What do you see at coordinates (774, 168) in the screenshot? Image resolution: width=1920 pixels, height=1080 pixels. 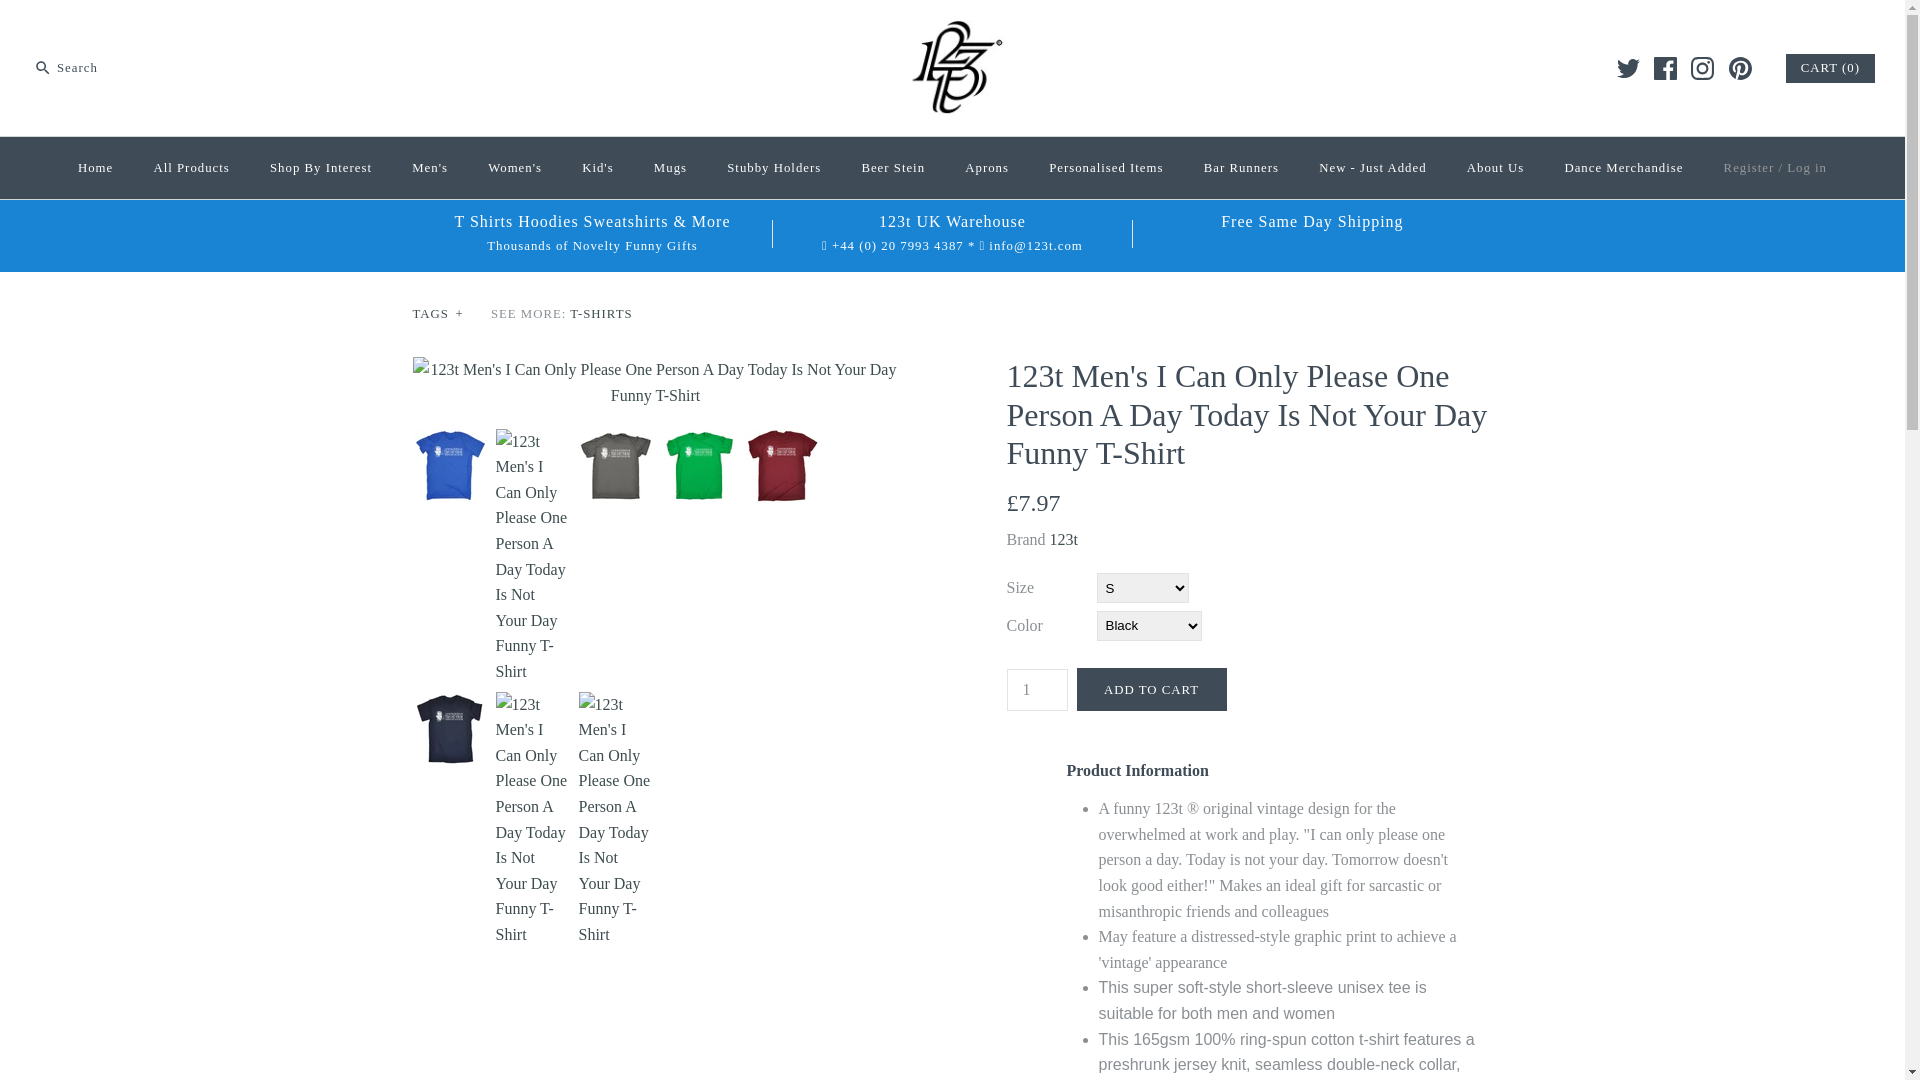 I see `Stubby Holders` at bounding box center [774, 168].